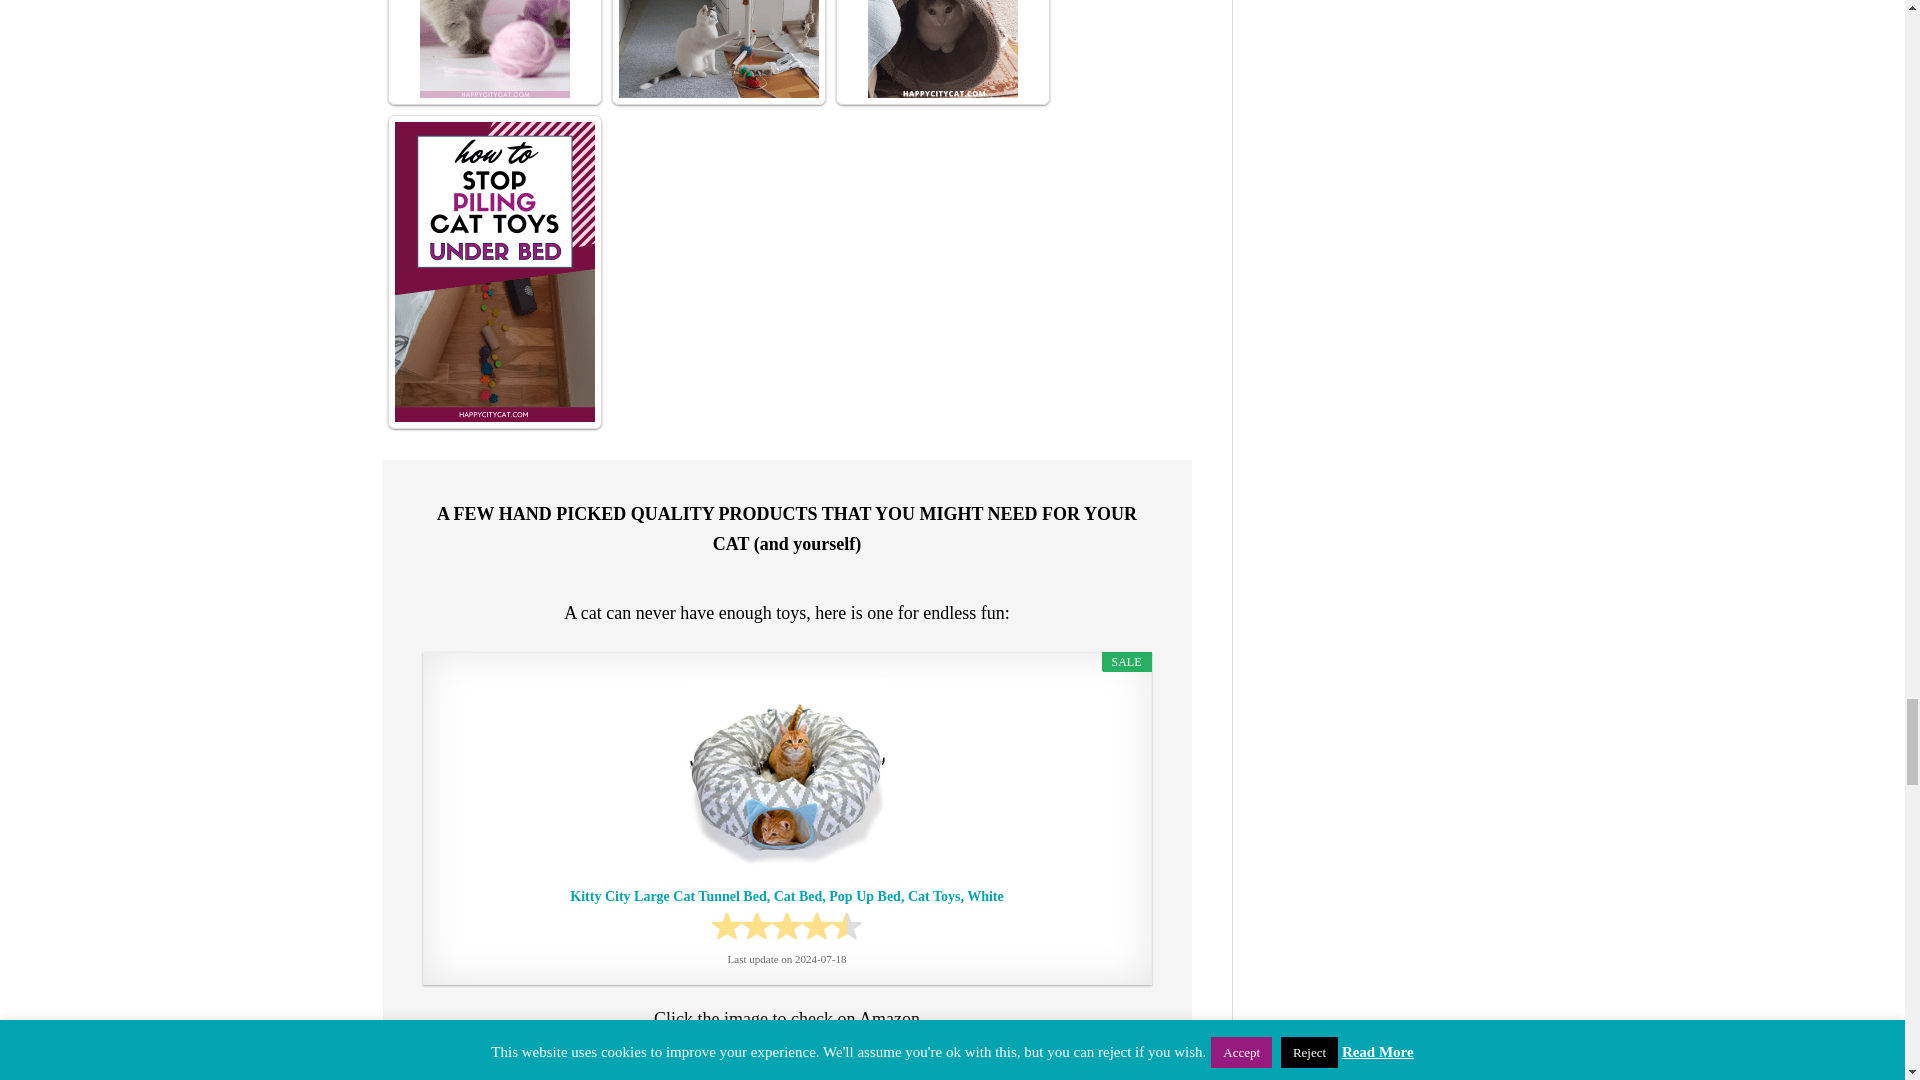 This screenshot has height=1080, width=1920. Describe the element at coordinates (942, 49) in the screenshot. I see `The Cat Tunnel Test: Do Cats Really Love Them or Not?` at that location.